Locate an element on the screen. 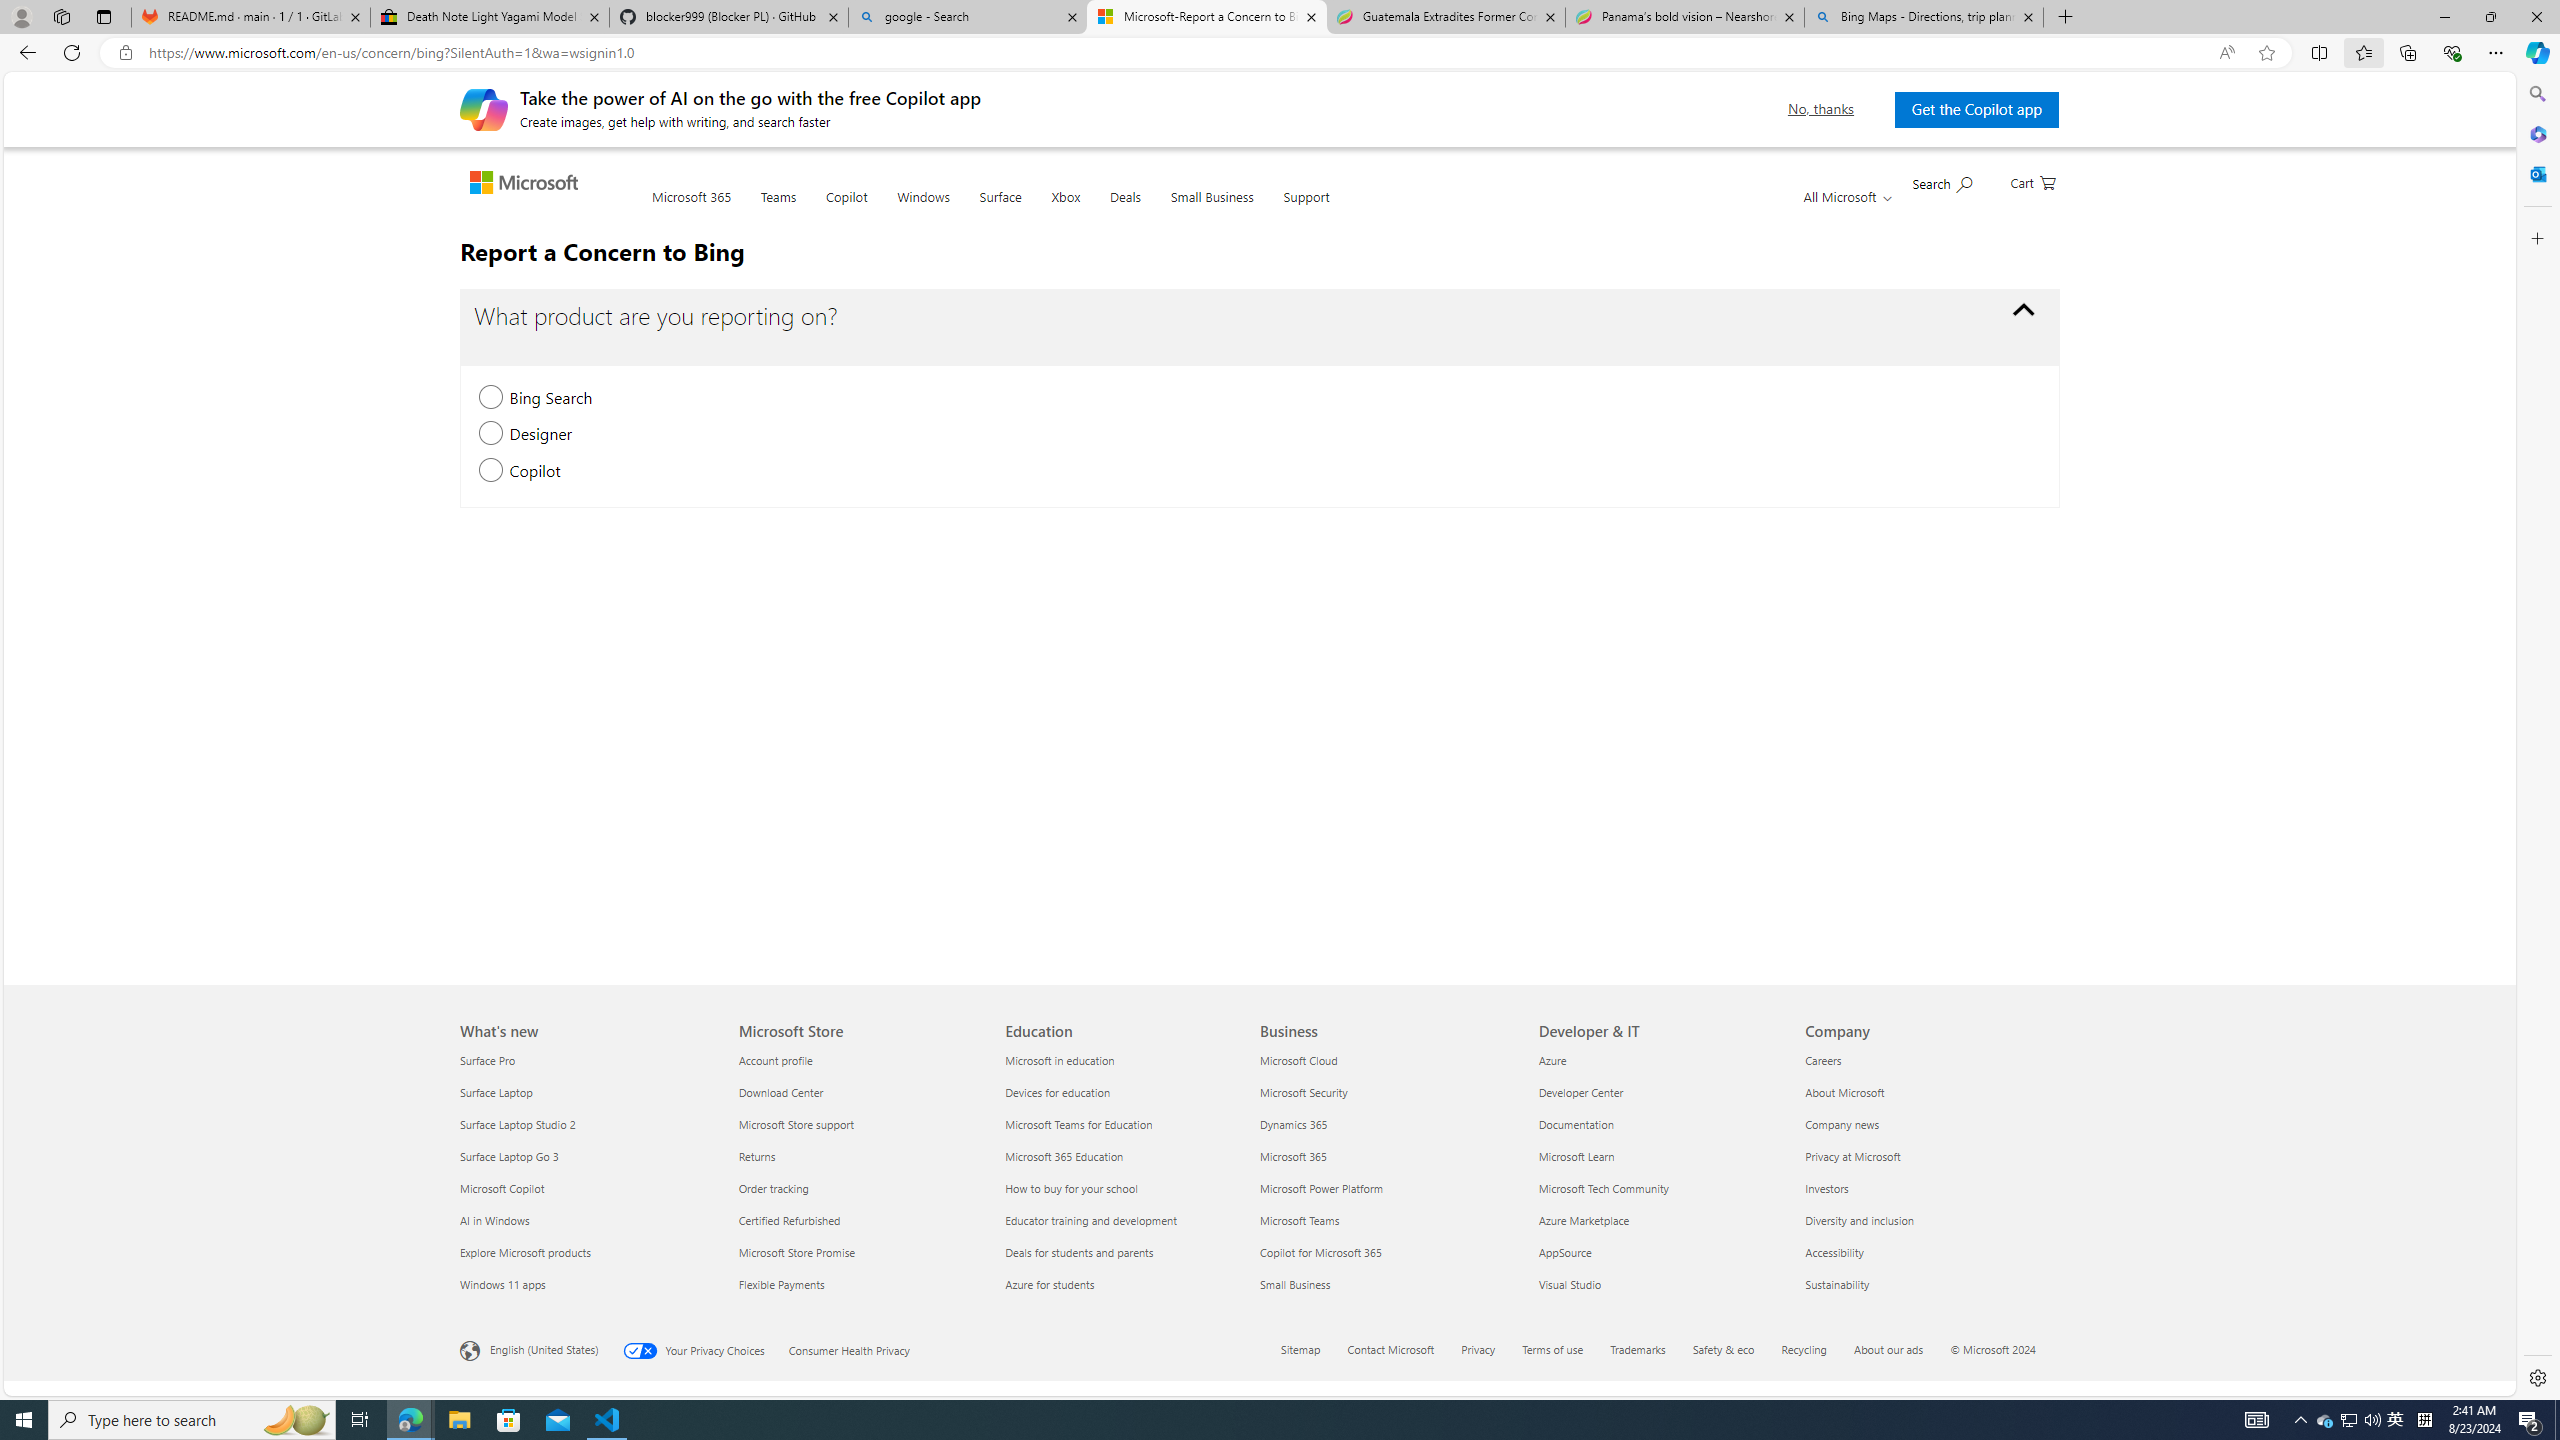 This screenshot has width=2560, height=1440. Sustainability Company is located at coordinates (1836, 1283).